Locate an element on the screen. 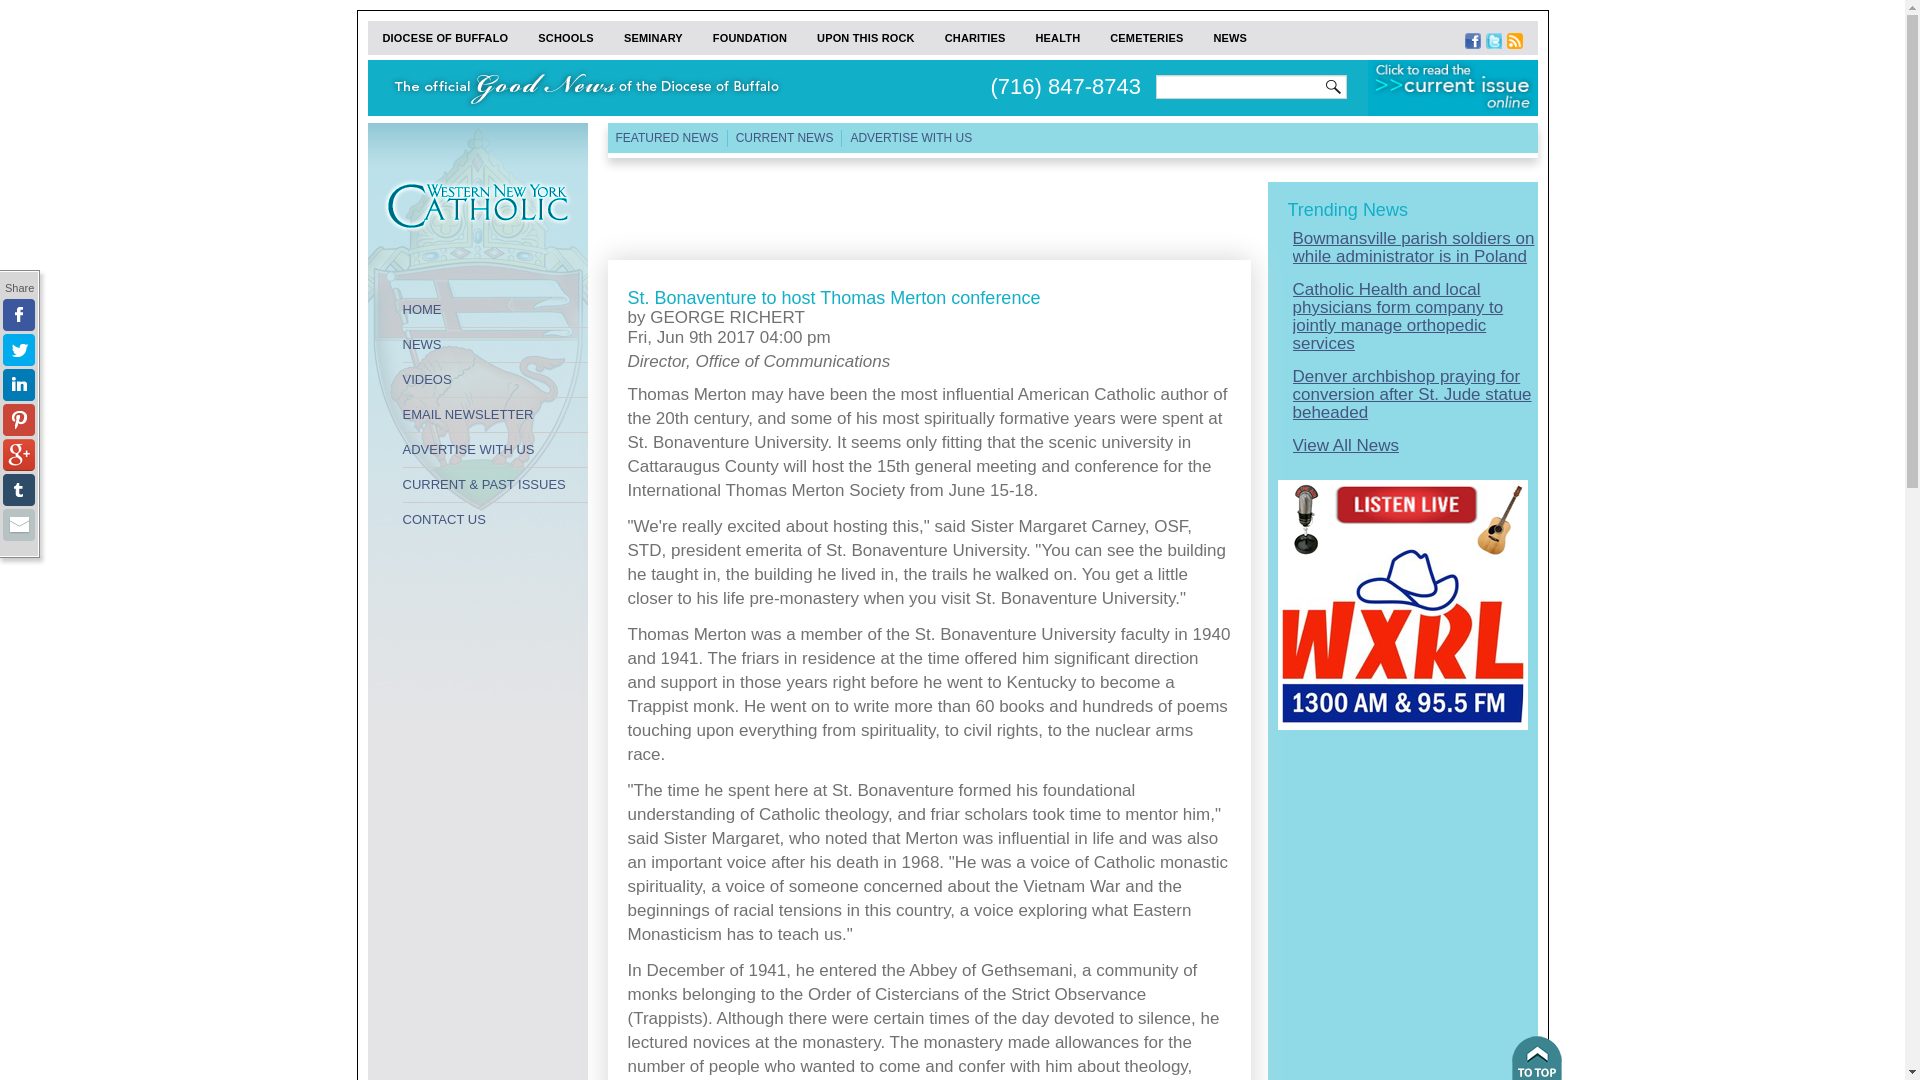 This screenshot has width=1920, height=1080. HEALTH is located at coordinates (1056, 38).